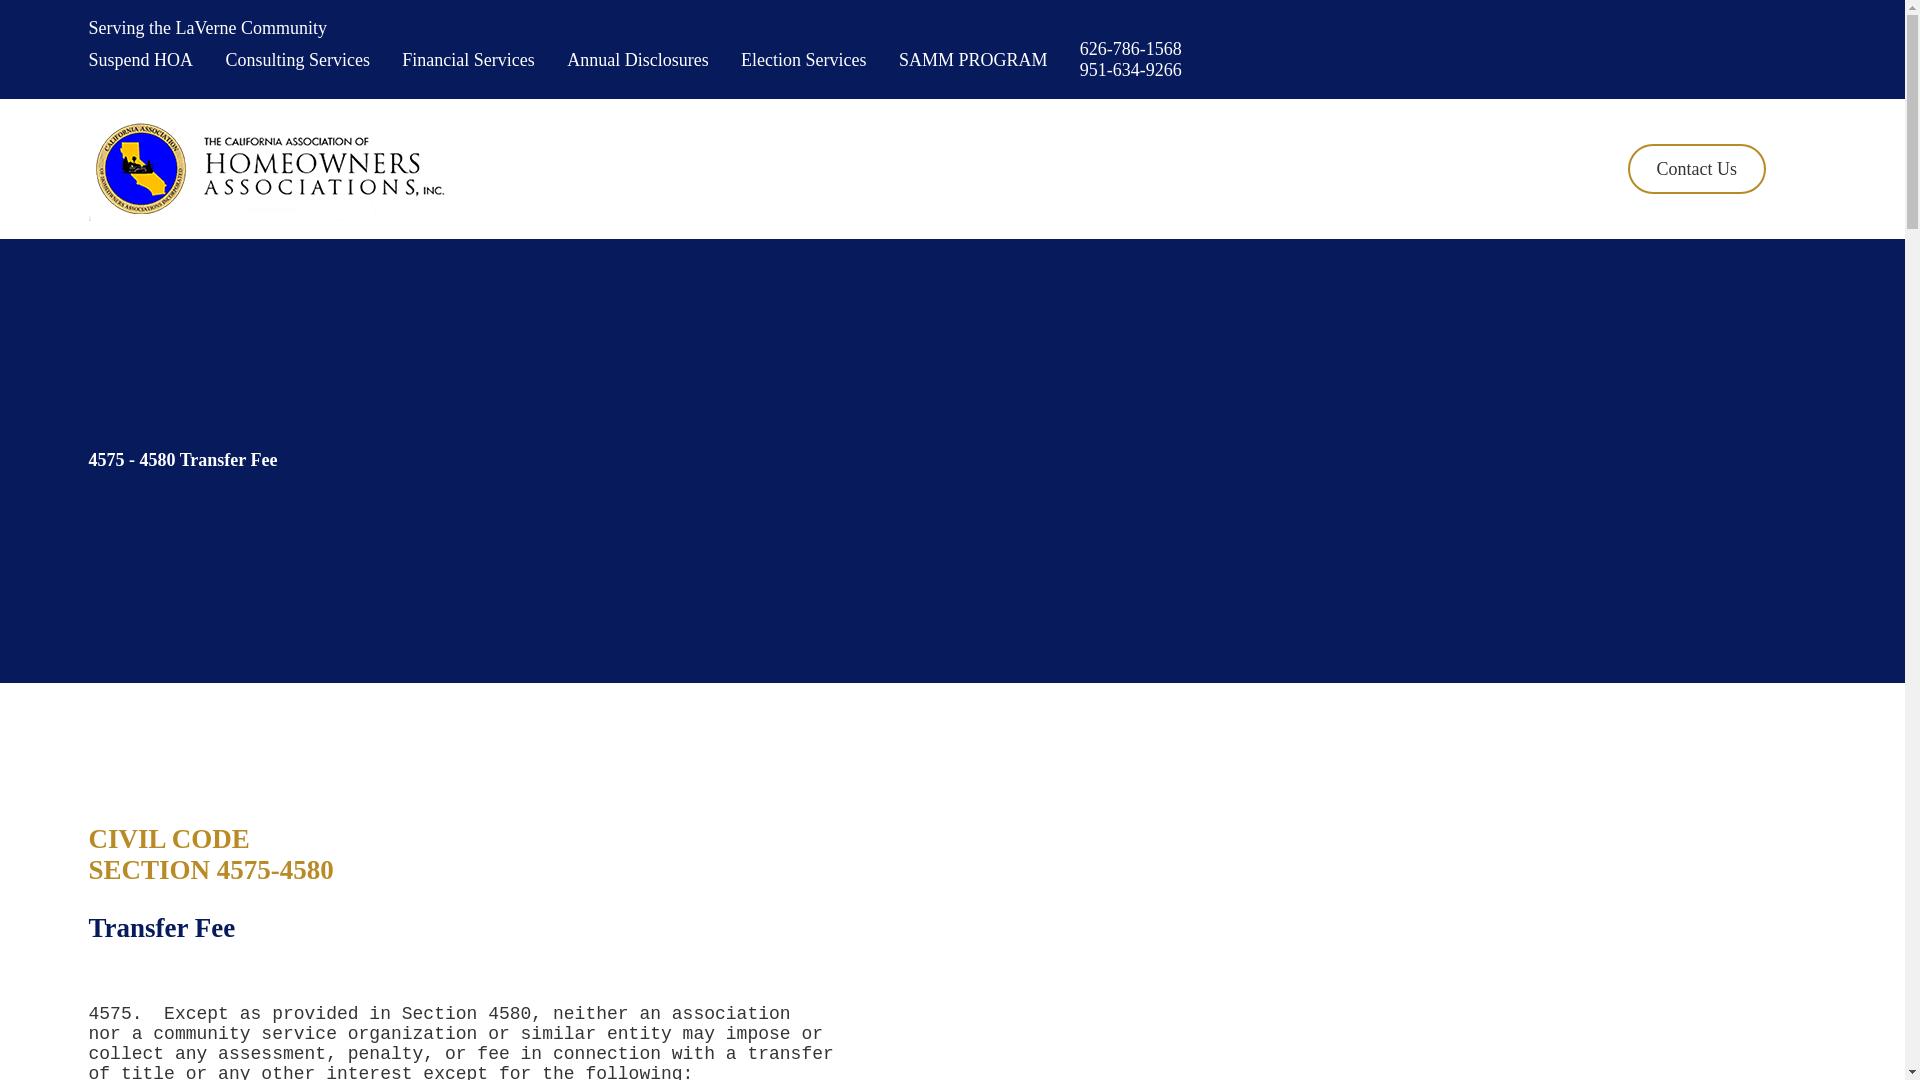  I want to click on Annual Disclosures, so click(637, 60).